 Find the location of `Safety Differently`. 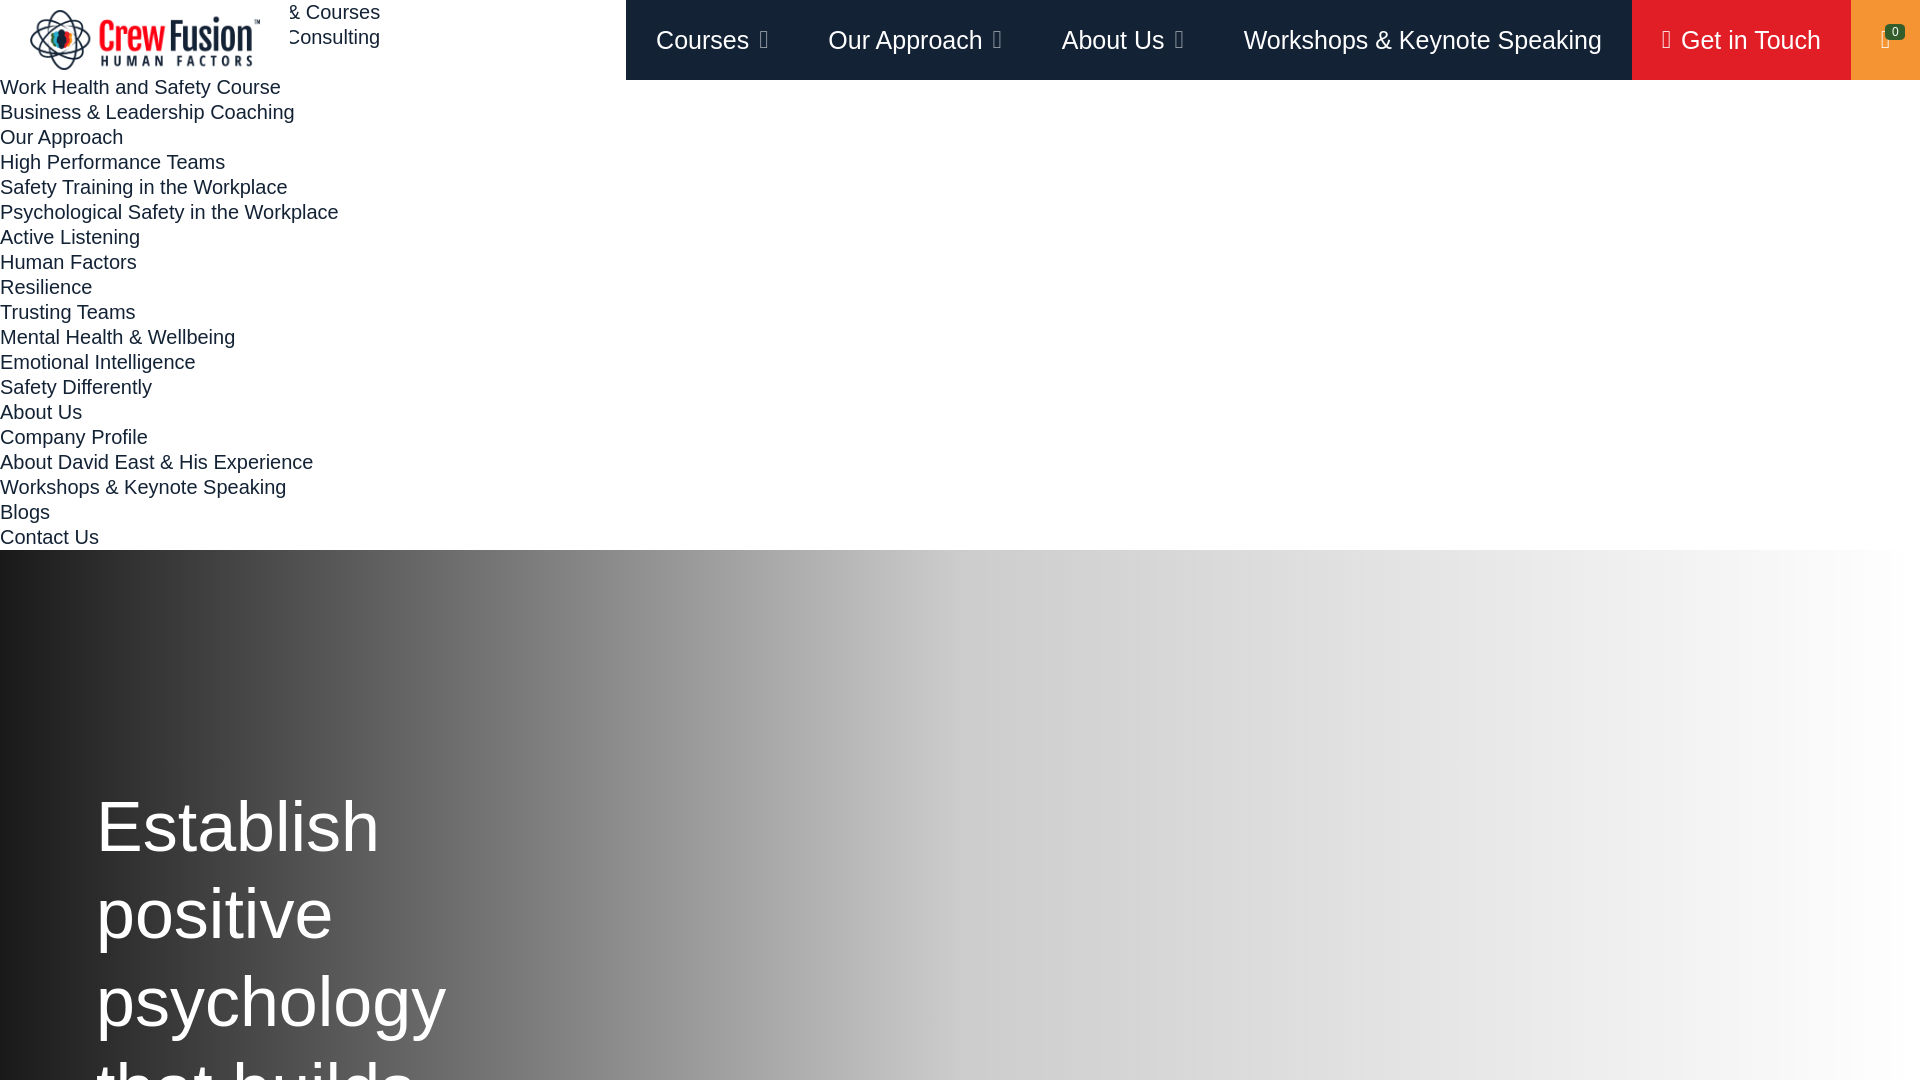

Safety Differently is located at coordinates (76, 386).